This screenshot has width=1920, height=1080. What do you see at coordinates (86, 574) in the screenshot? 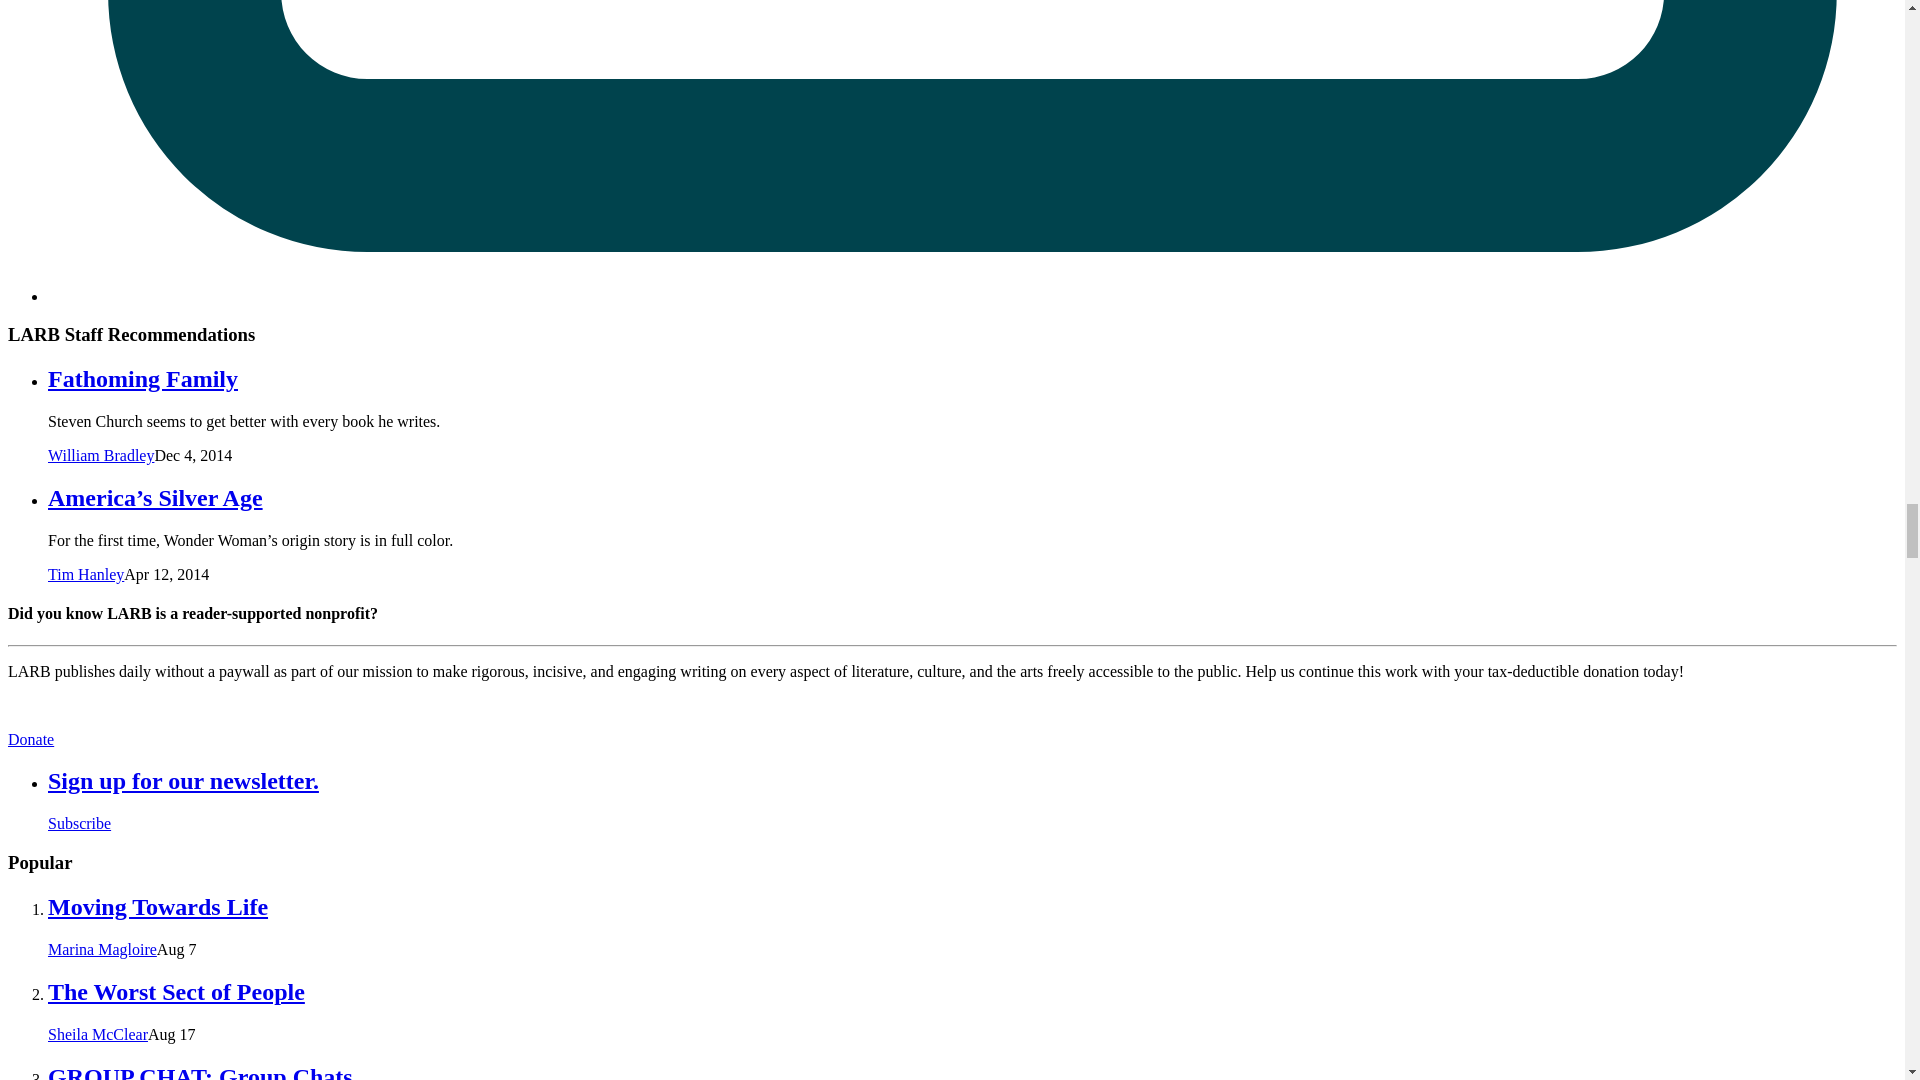
I see `Tim Hanley` at bounding box center [86, 574].